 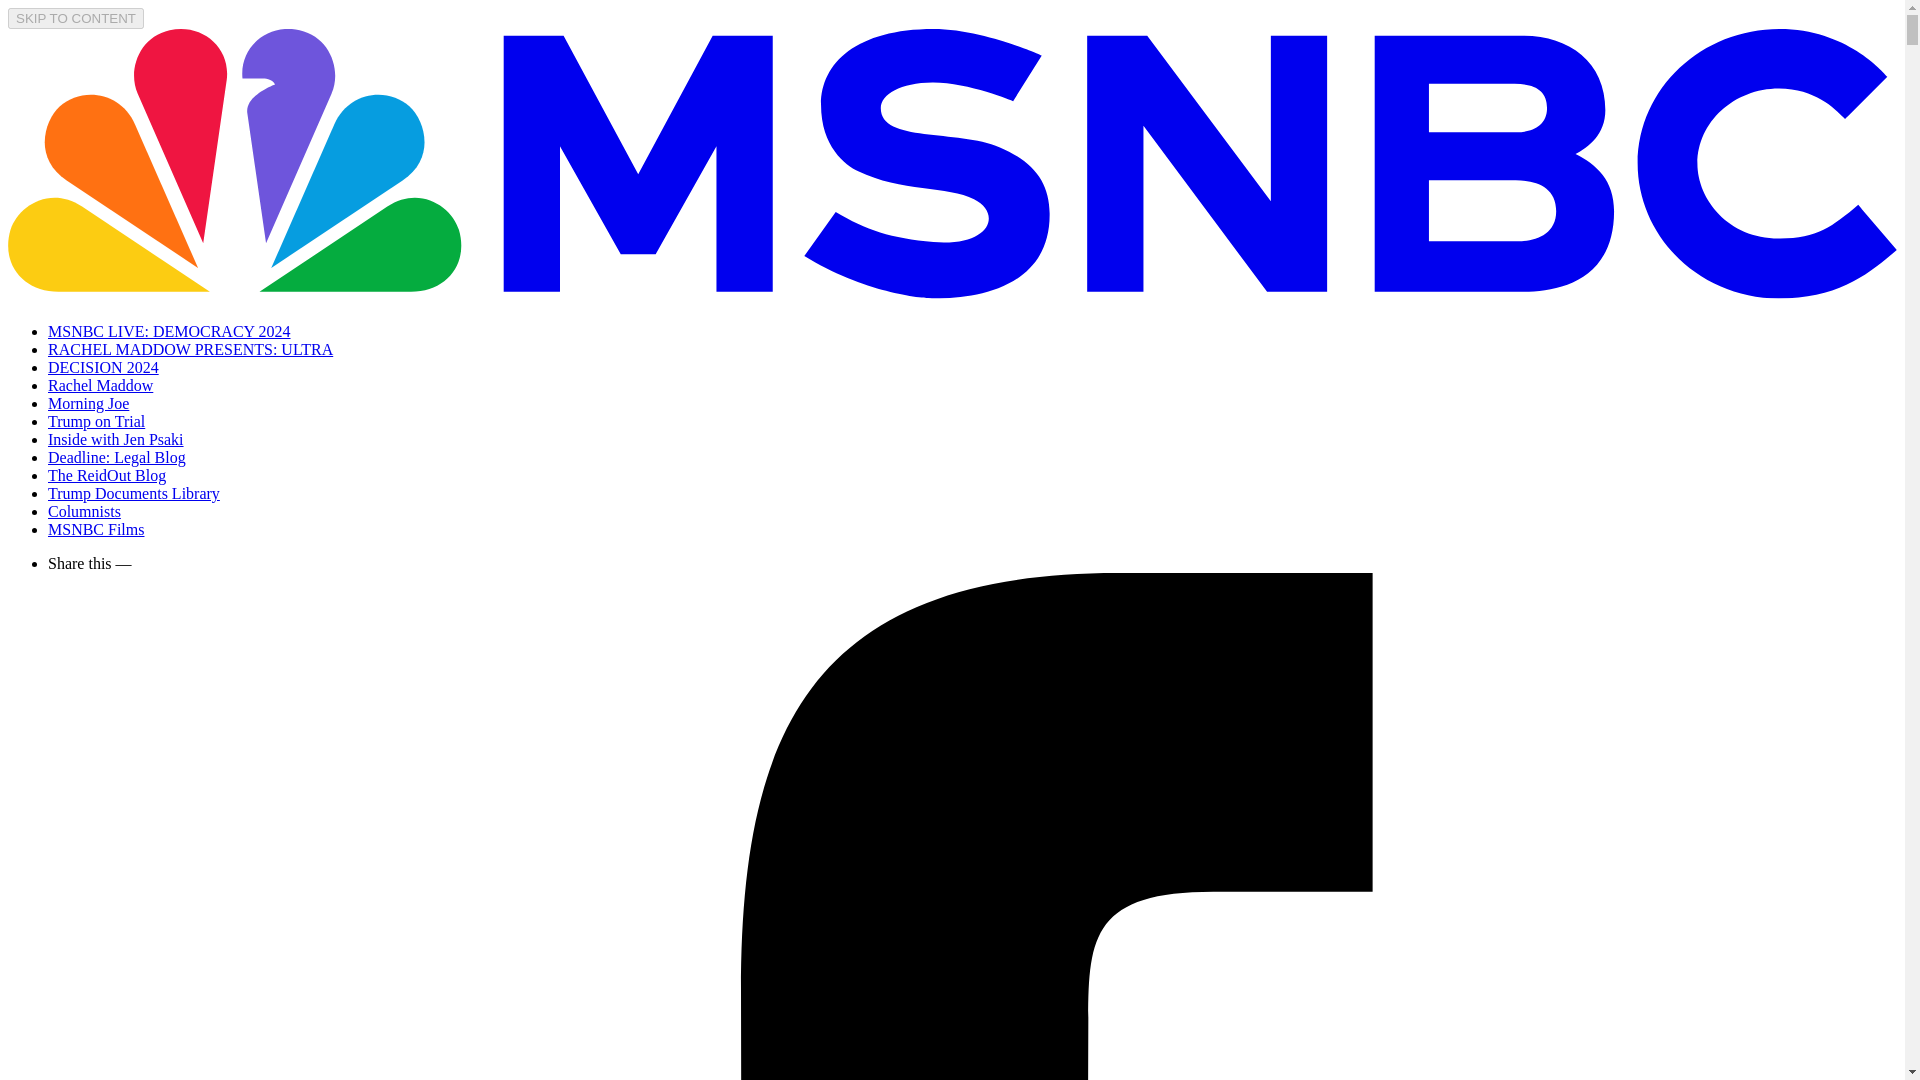 I want to click on Trump Documents Library, so click(x=134, y=493).